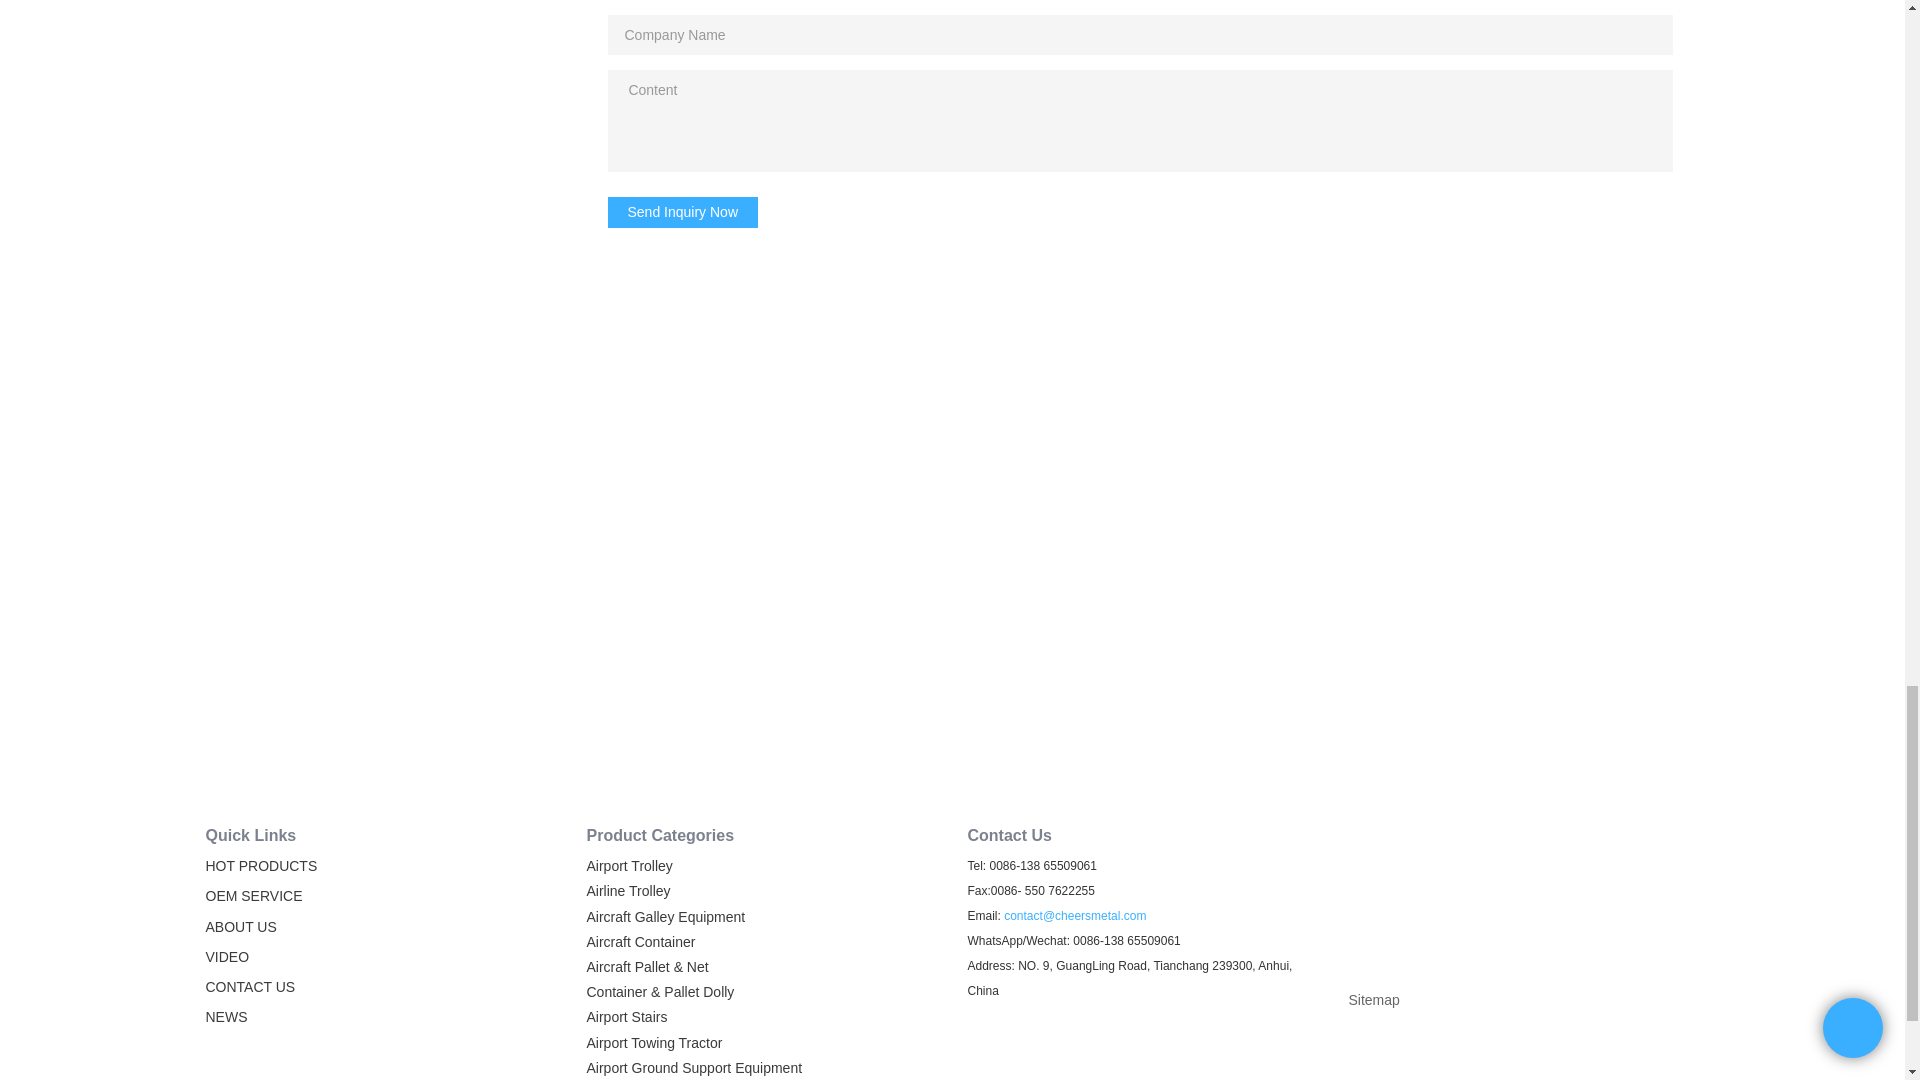 Image resolution: width=1920 pixels, height=1080 pixels. I want to click on Send Inquiry Now, so click(683, 211).